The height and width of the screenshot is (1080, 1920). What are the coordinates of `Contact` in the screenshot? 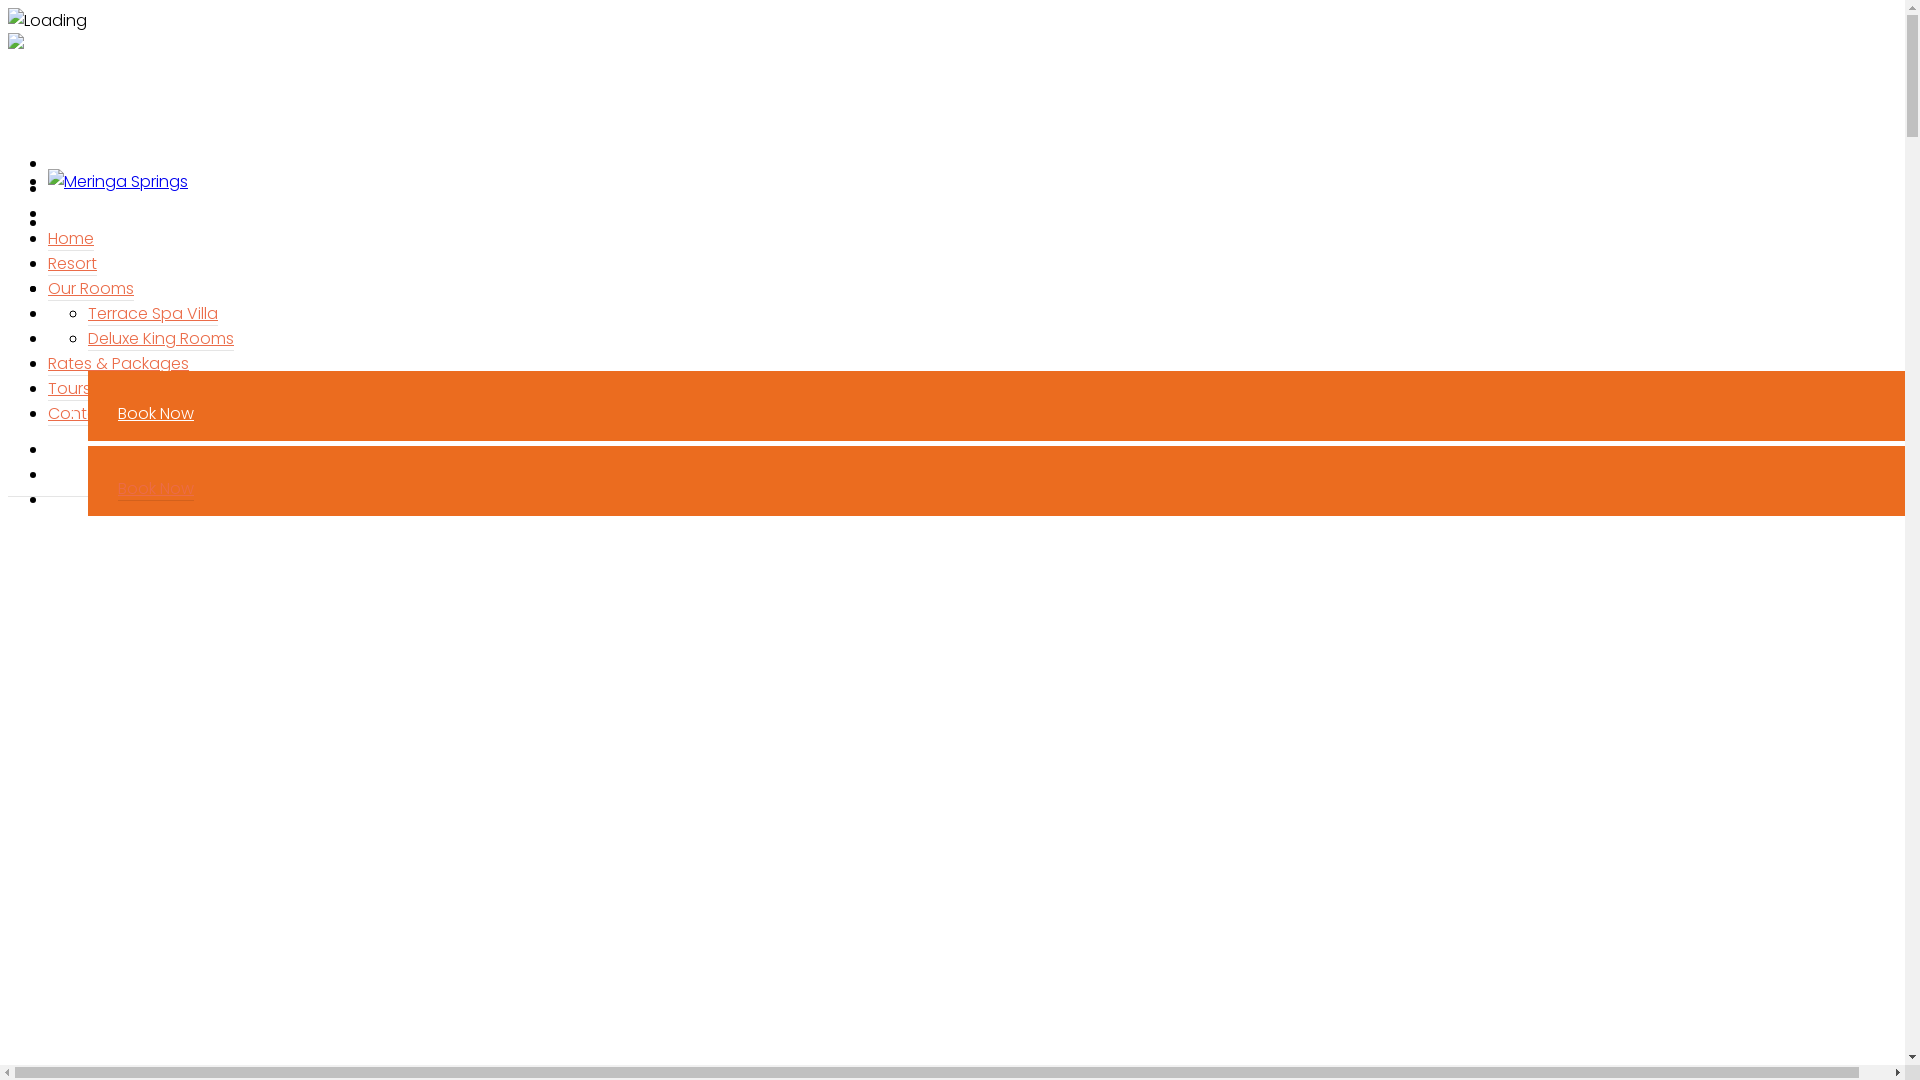 It's located at (101, 338).